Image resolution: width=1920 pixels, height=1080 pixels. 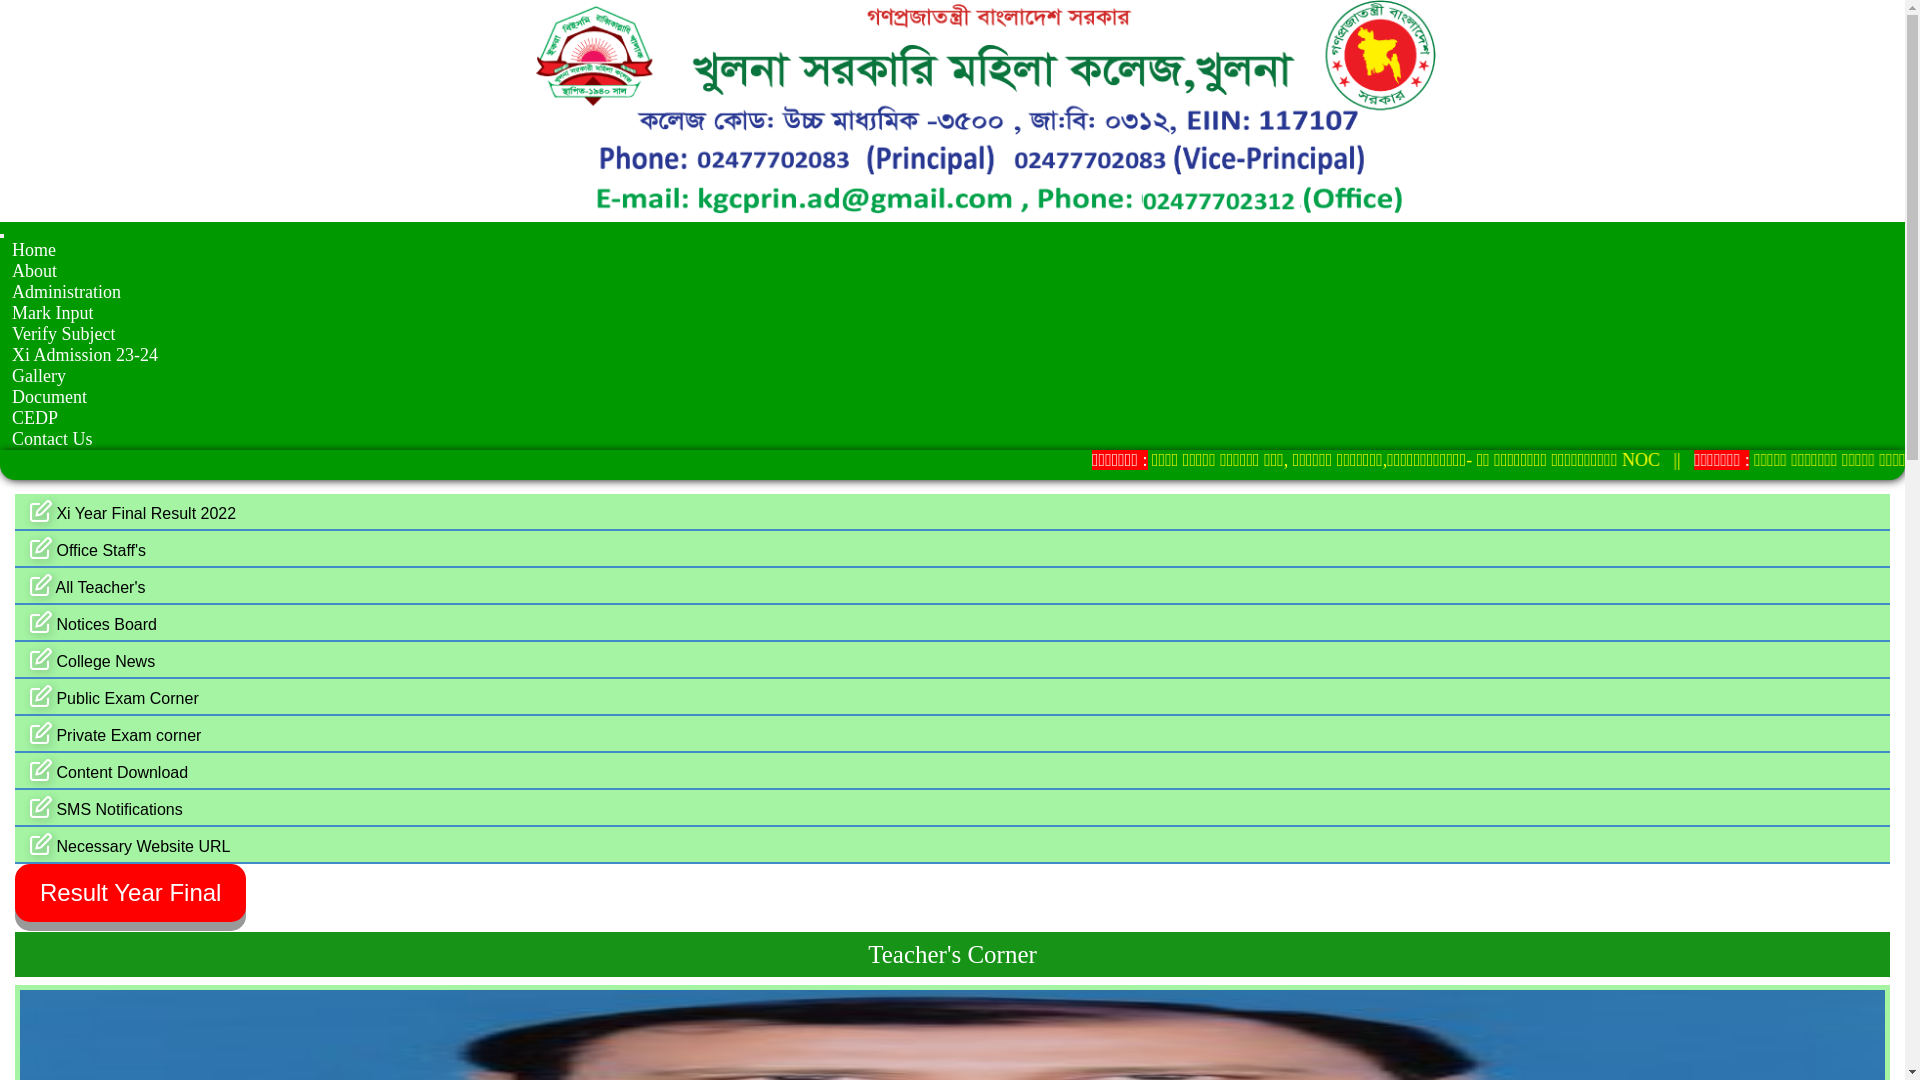 I want to click on CEDP, so click(x=36, y=418).